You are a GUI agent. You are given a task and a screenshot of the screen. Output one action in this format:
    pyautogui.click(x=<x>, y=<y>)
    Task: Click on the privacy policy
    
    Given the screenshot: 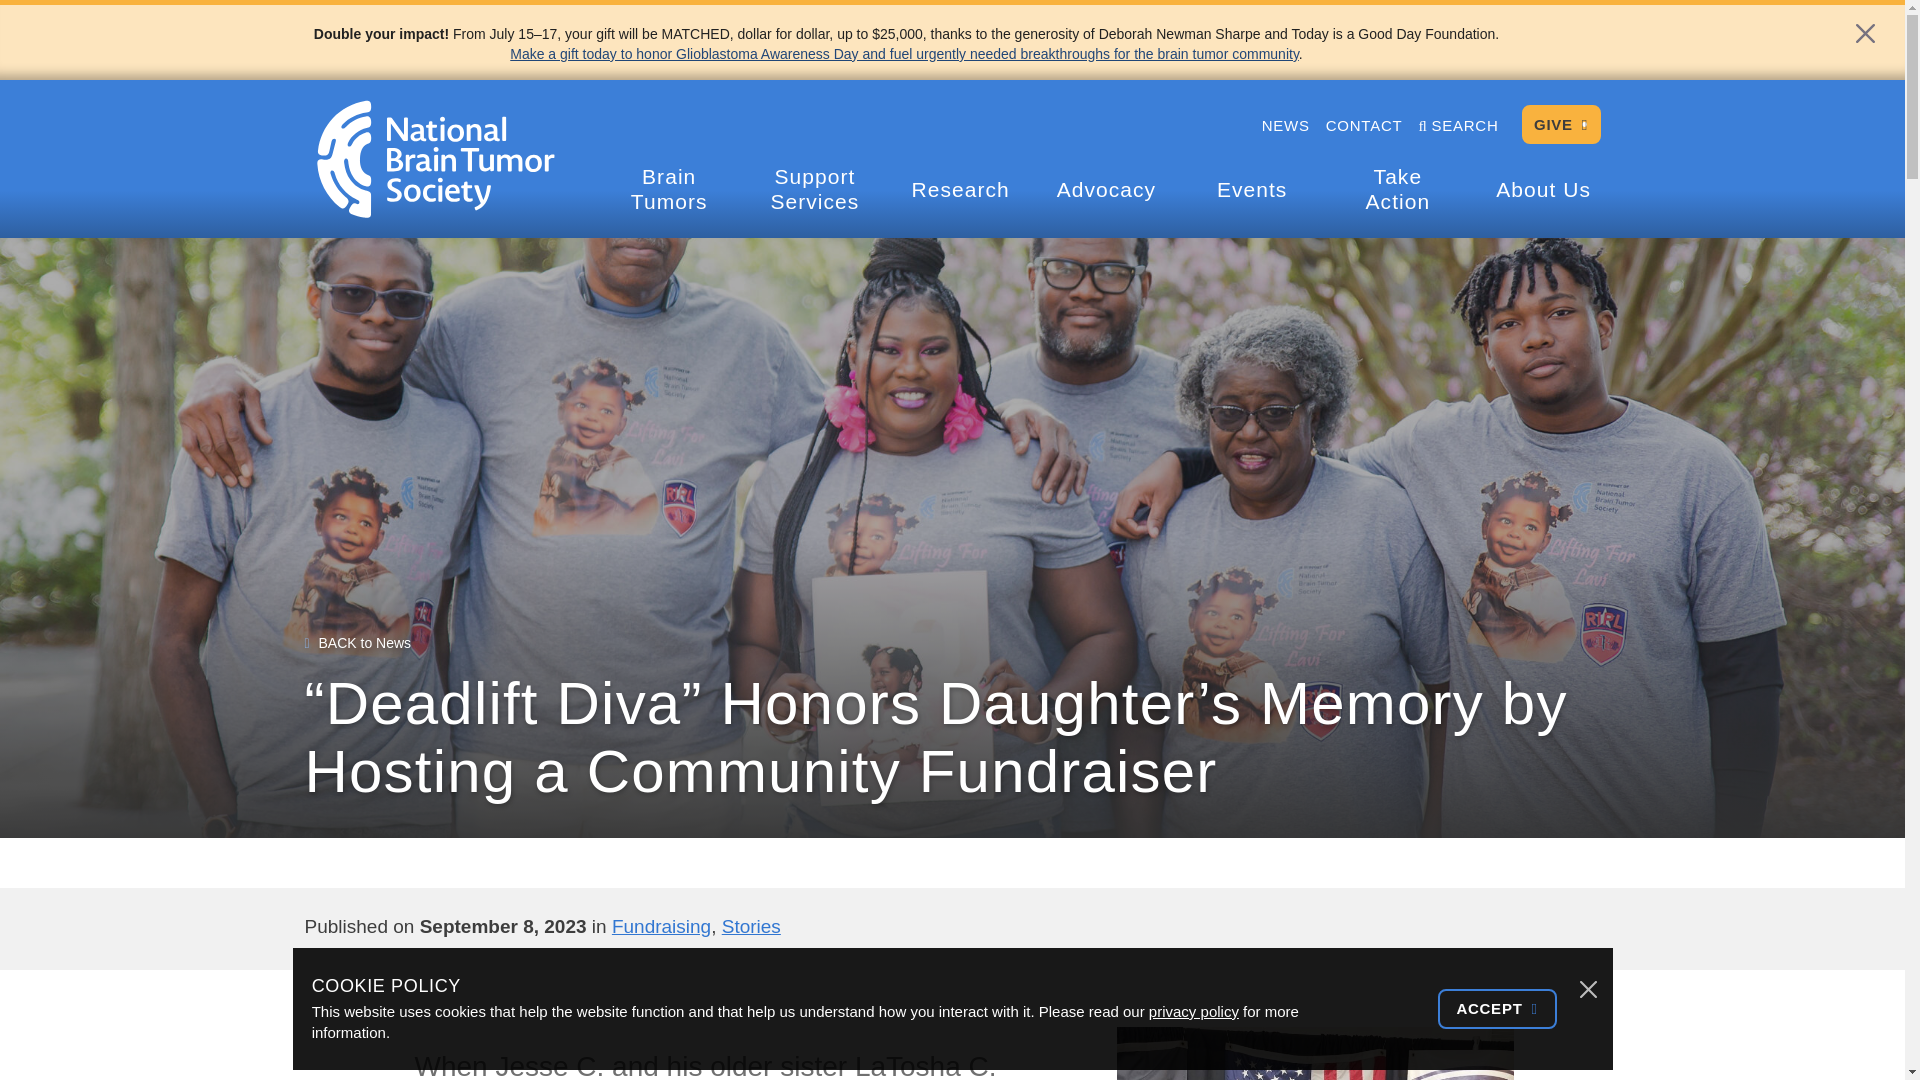 What is the action you would take?
    pyautogui.click(x=1193, y=1011)
    